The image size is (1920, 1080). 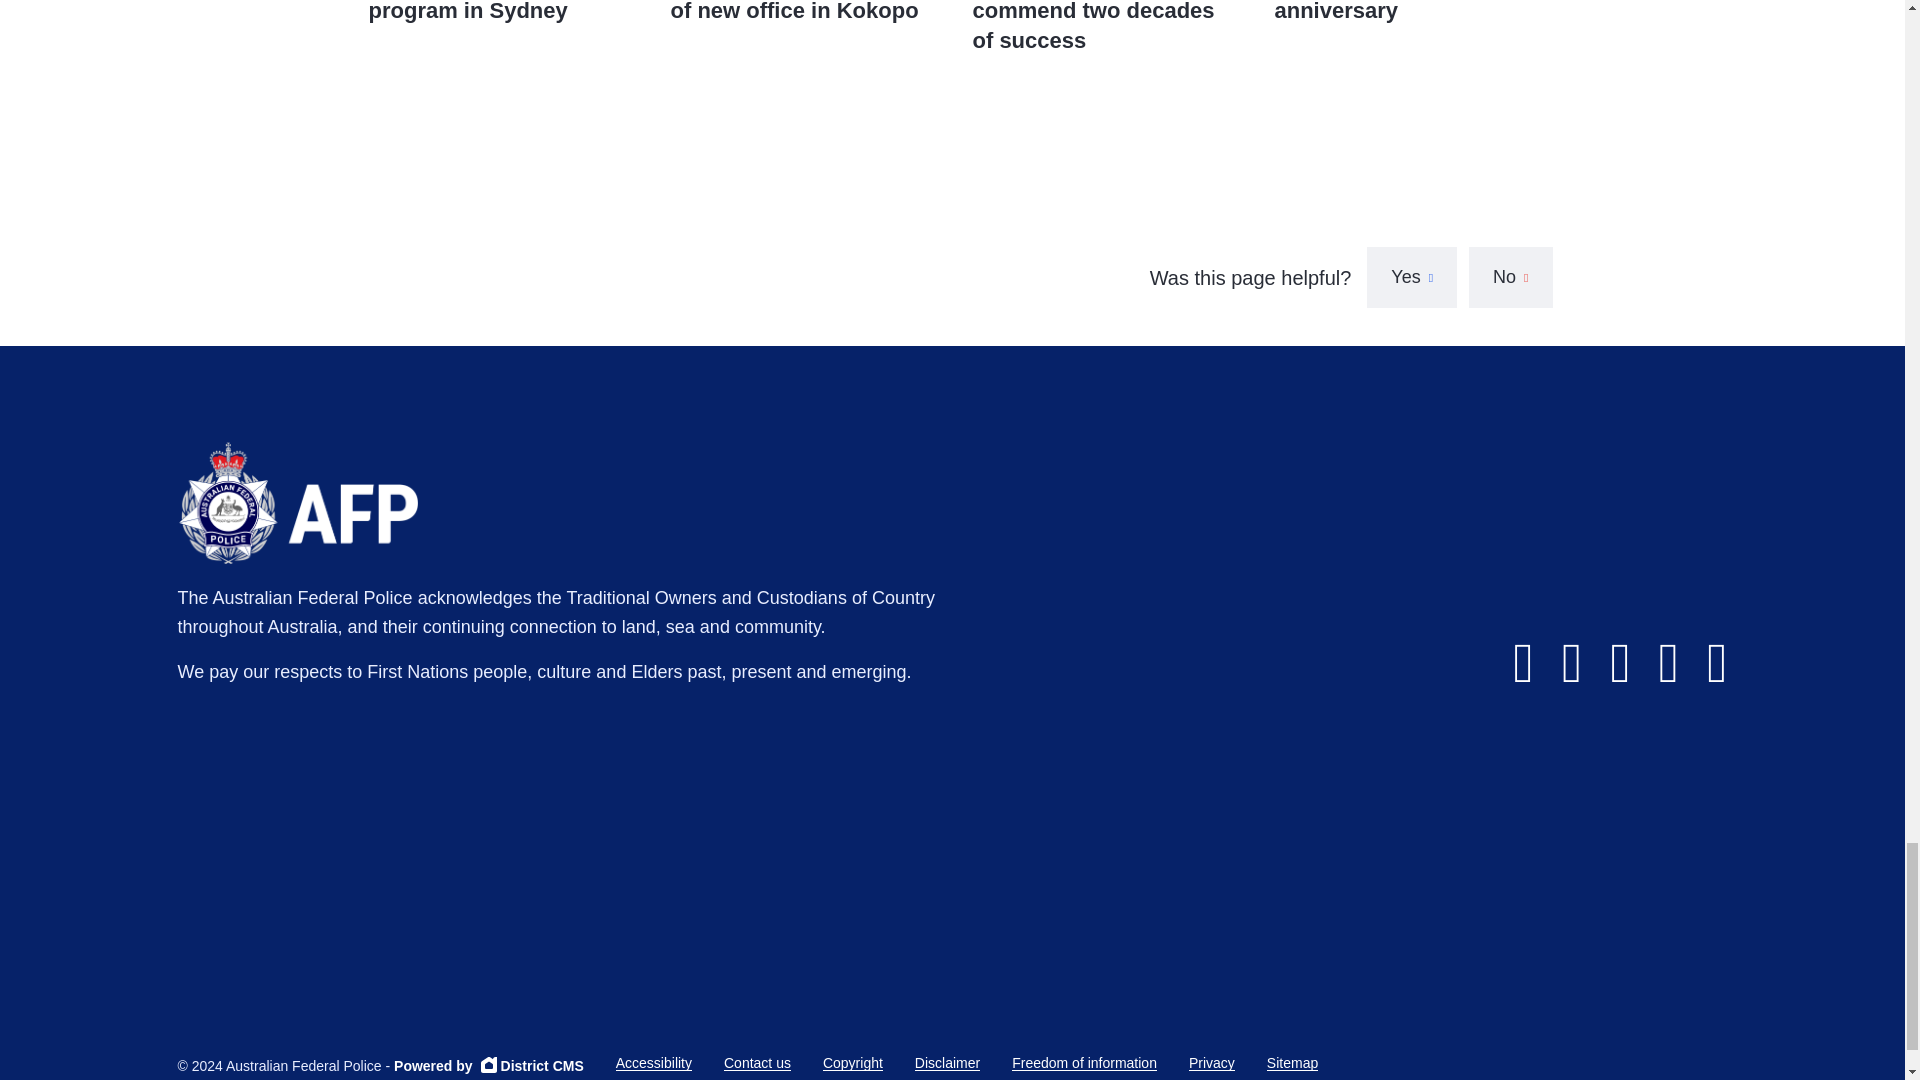 What do you see at coordinates (853, 1064) in the screenshot?
I see `Copyright` at bounding box center [853, 1064].